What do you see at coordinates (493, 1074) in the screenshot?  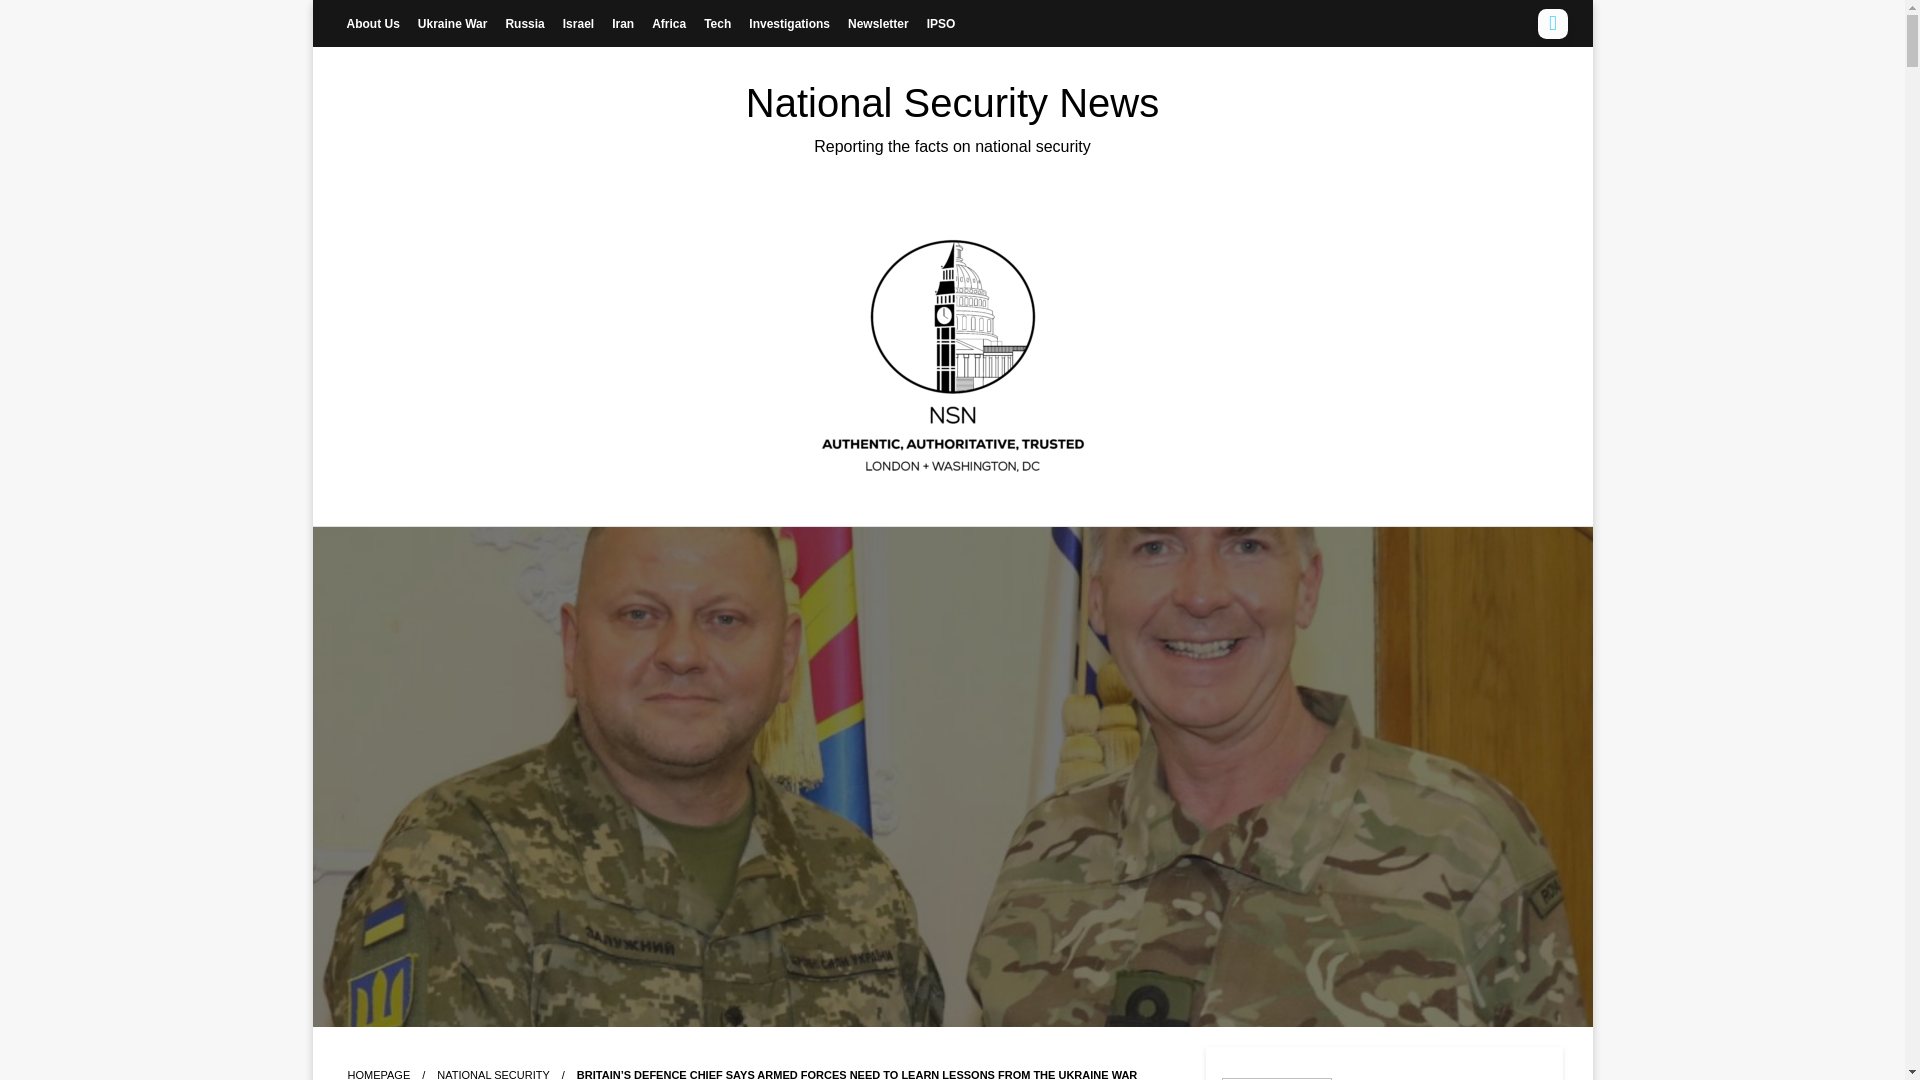 I see `National Security` at bounding box center [493, 1074].